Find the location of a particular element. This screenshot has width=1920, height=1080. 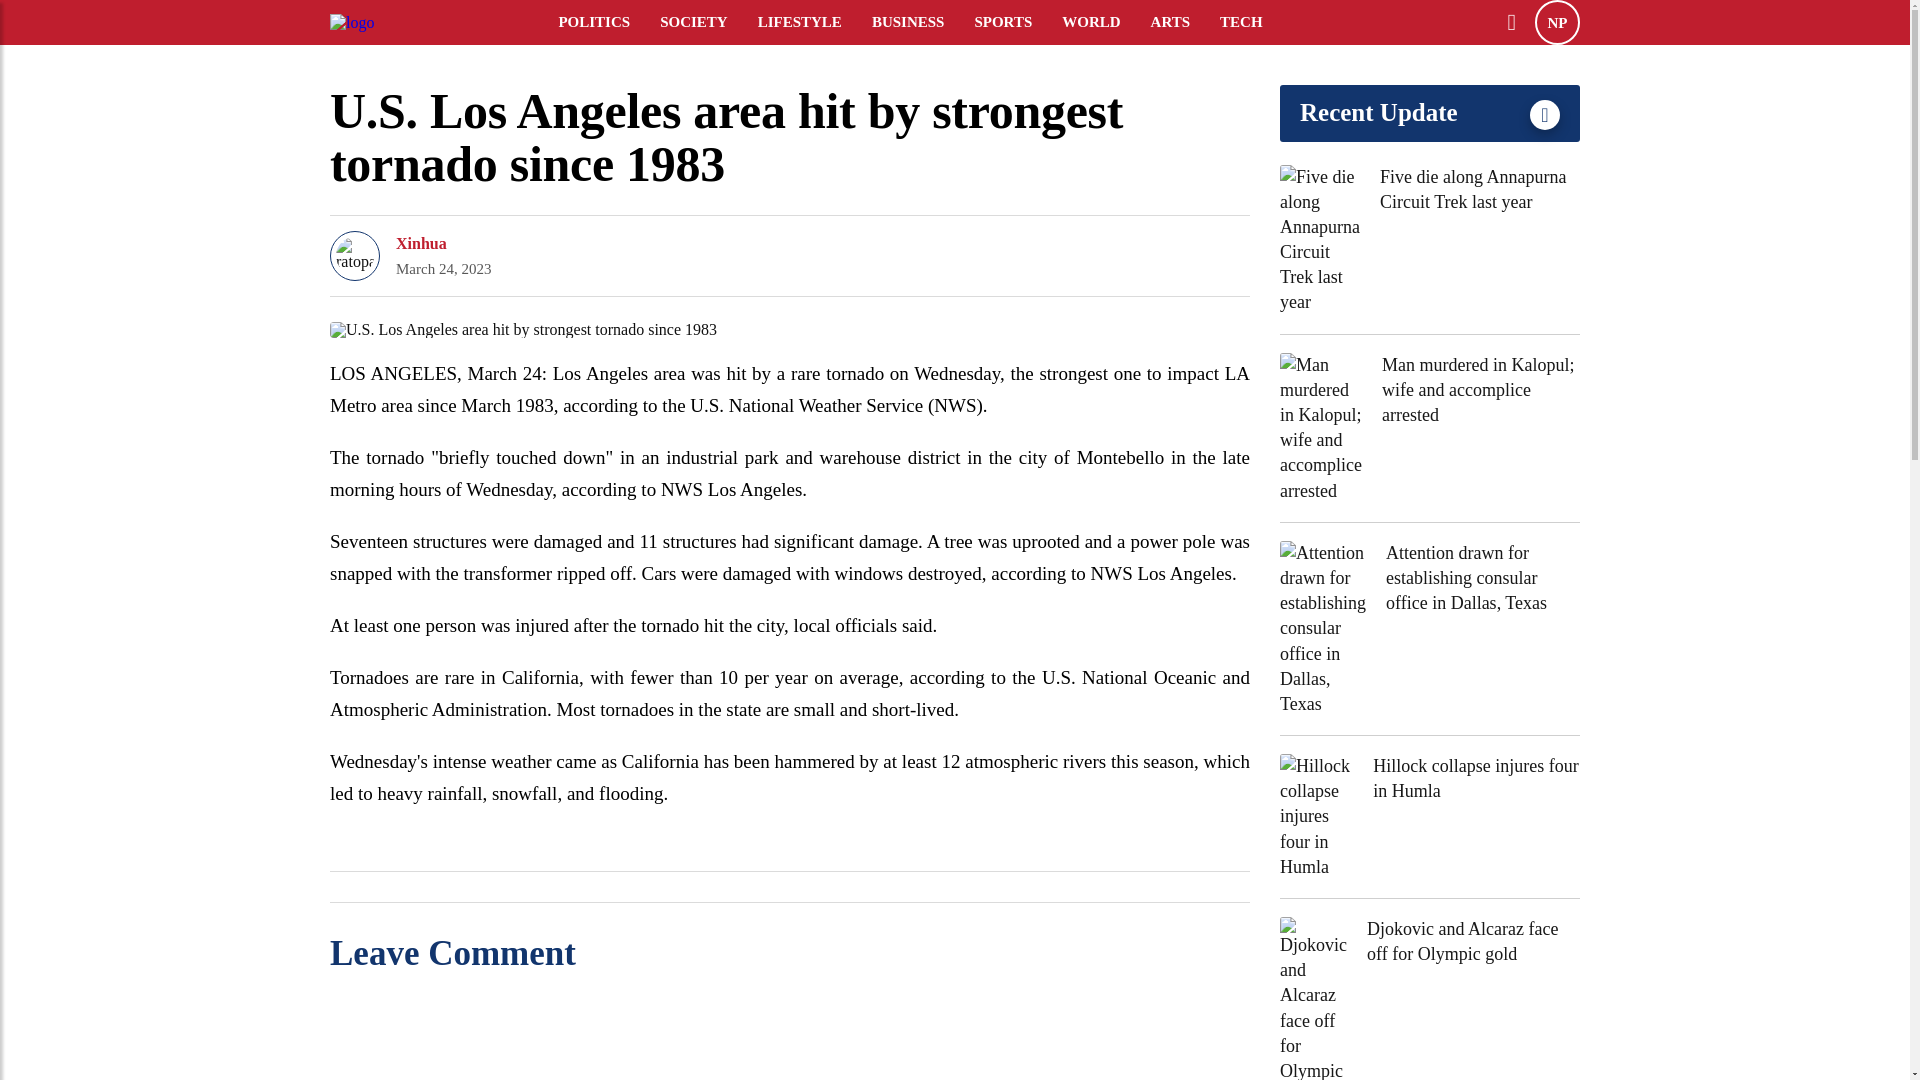

SOCIETY is located at coordinates (707, 22).